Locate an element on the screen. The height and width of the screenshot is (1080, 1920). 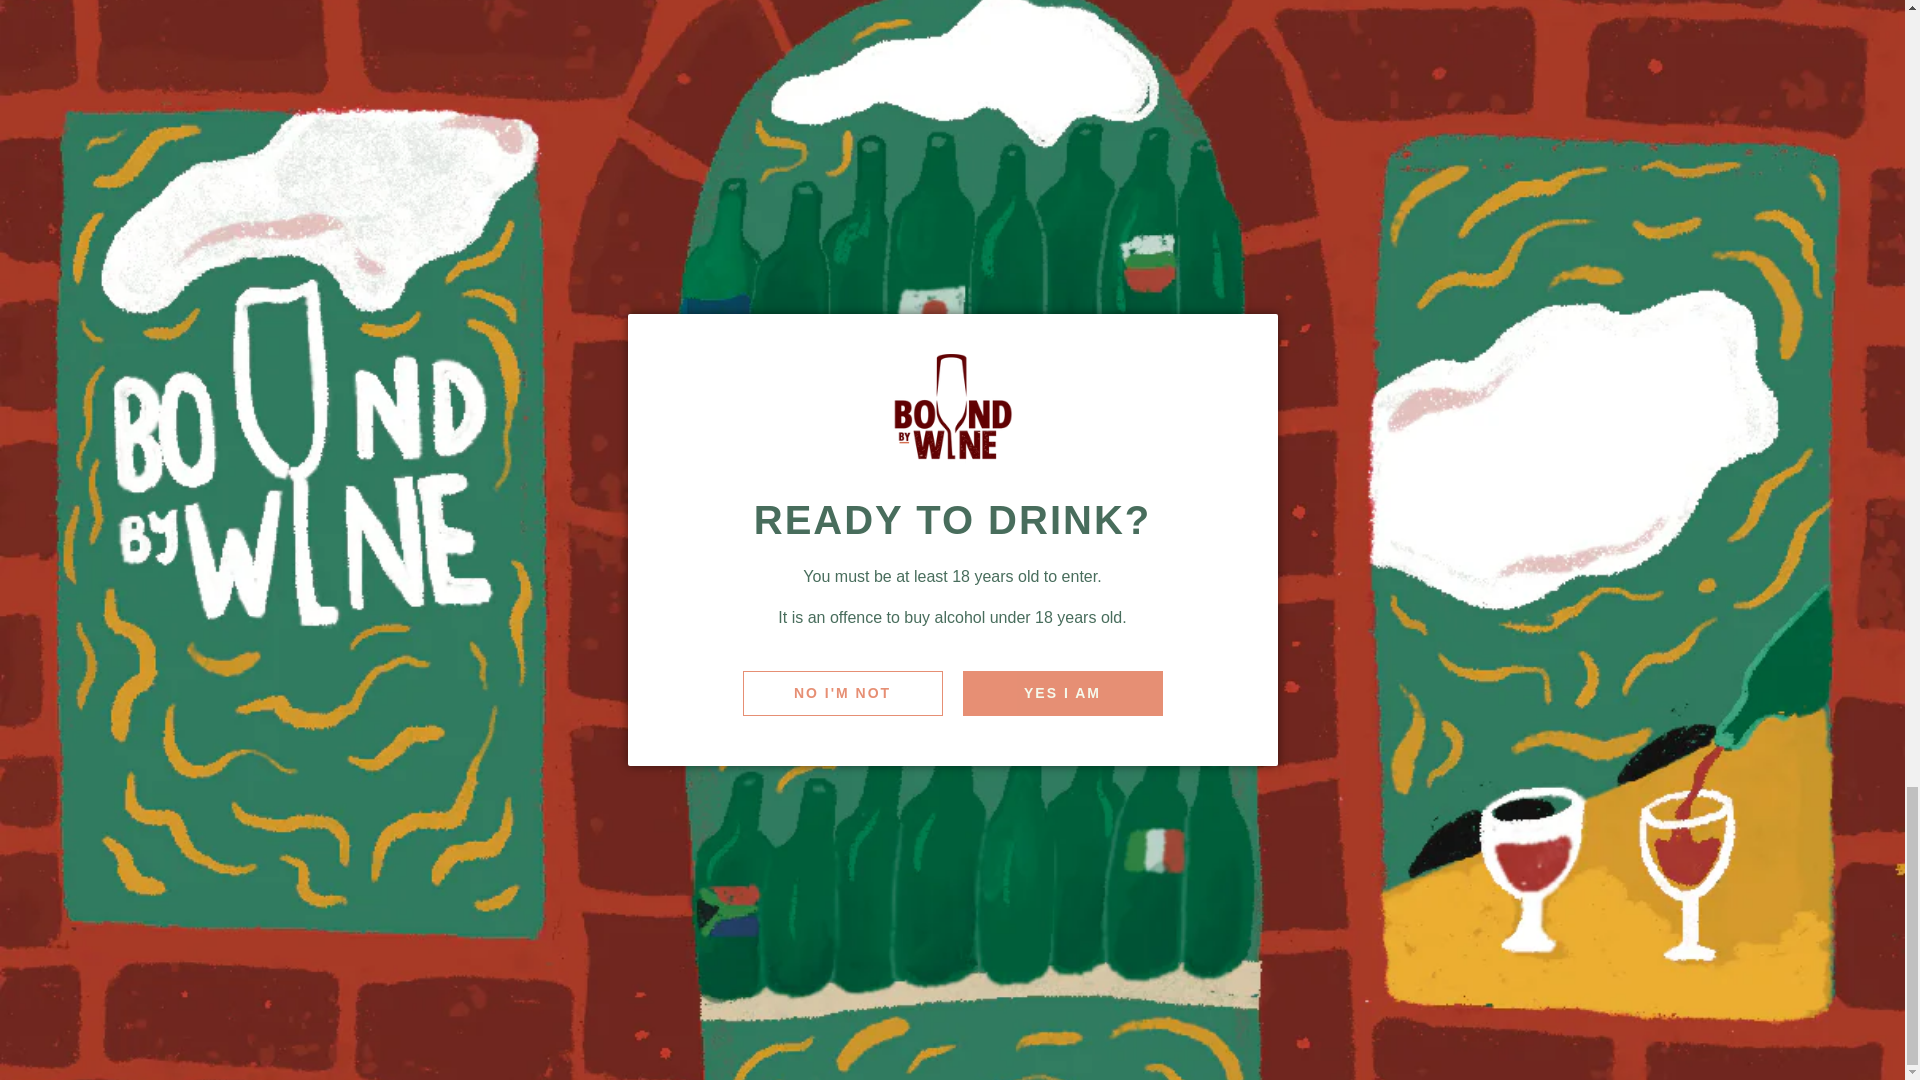
Mastercard is located at coordinates (1239, 1013).